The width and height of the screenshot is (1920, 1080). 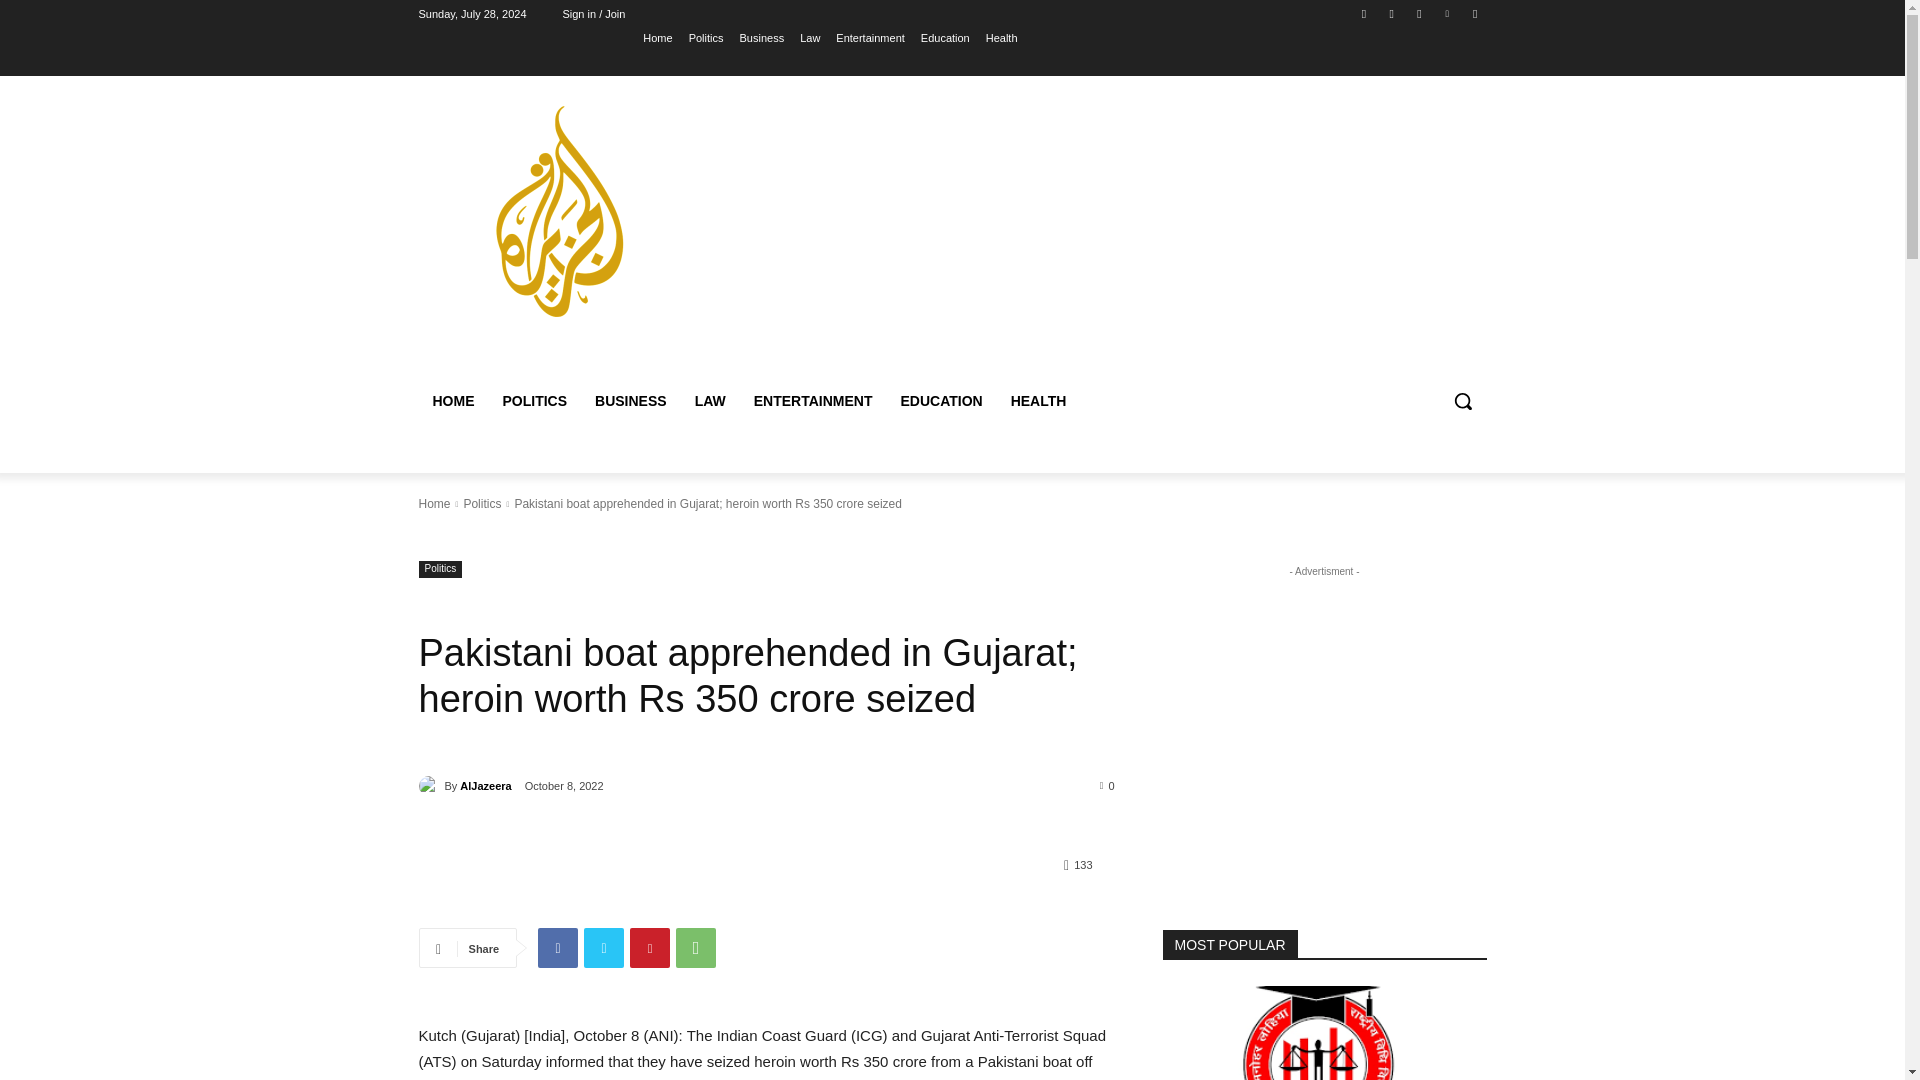 What do you see at coordinates (762, 37) in the screenshot?
I see `Business` at bounding box center [762, 37].